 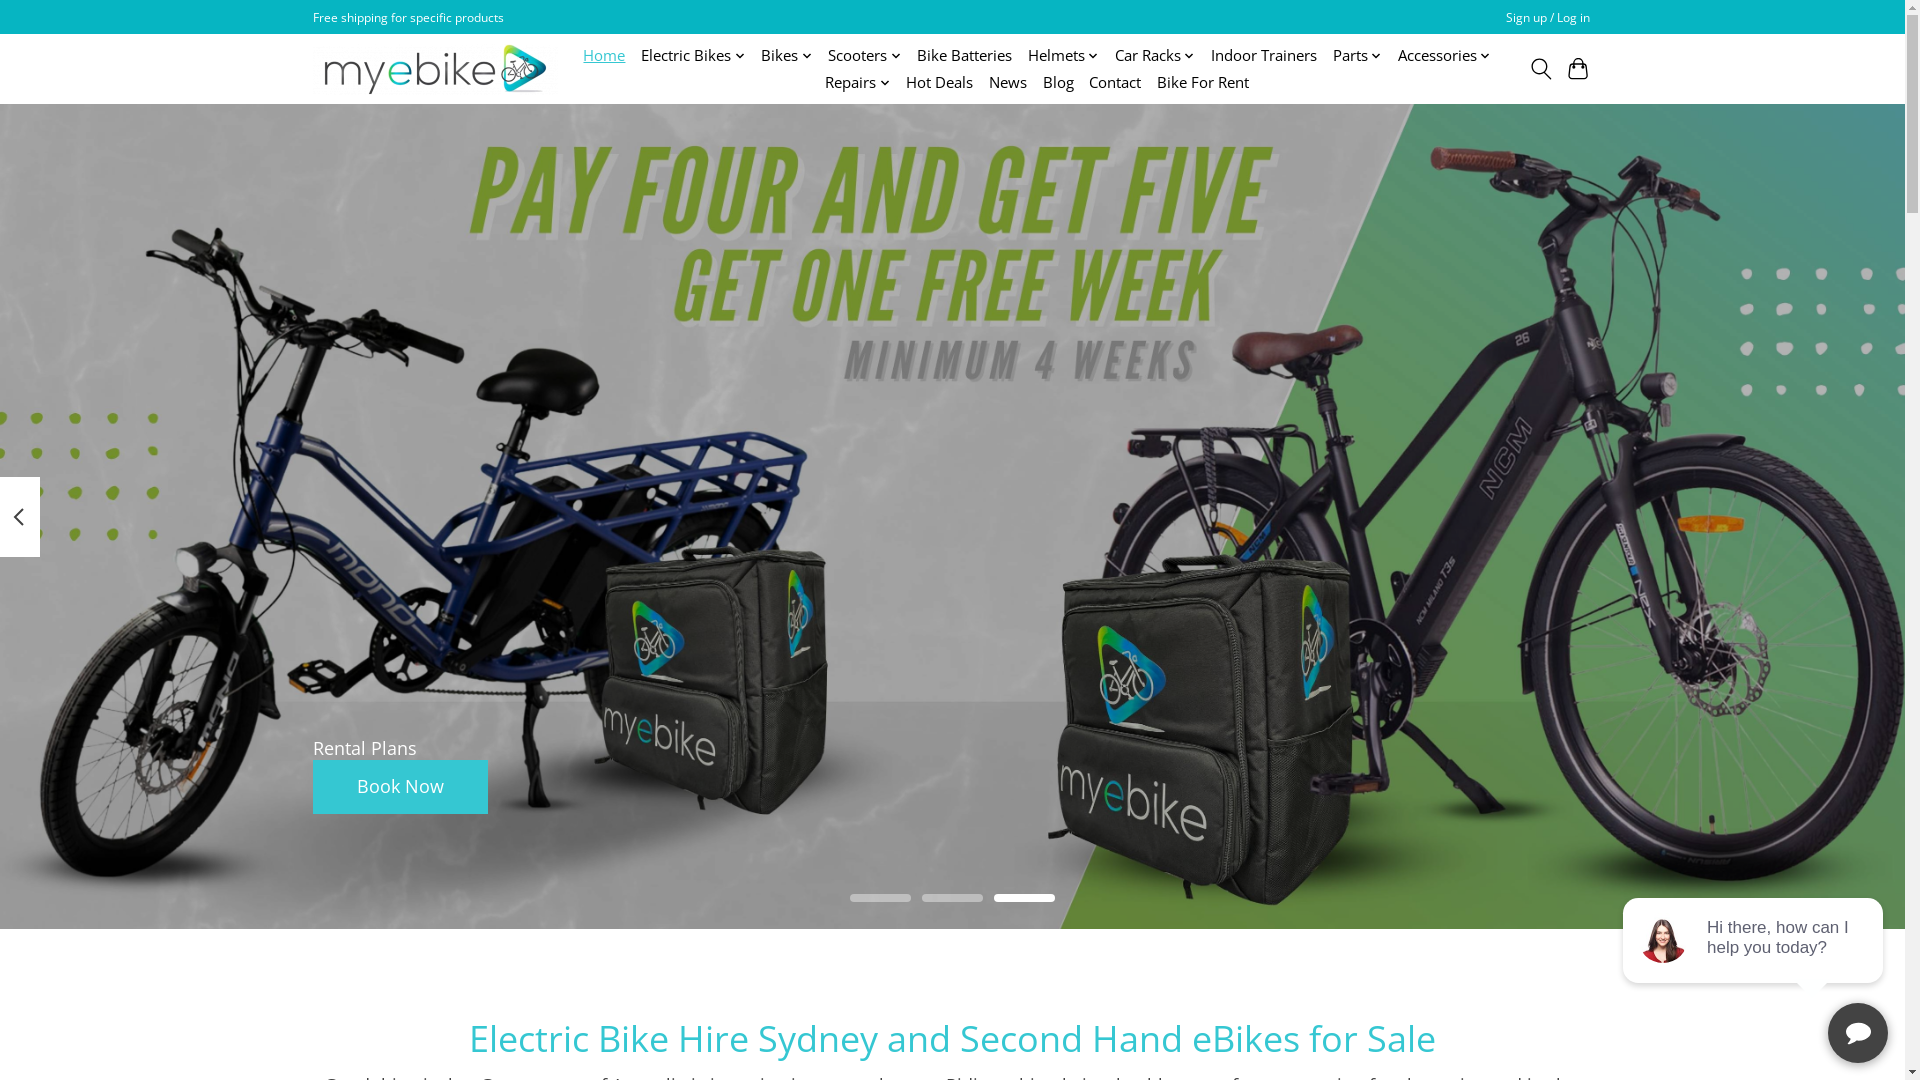 What do you see at coordinates (400, 787) in the screenshot?
I see `Book Now` at bounding box center [400, 787].